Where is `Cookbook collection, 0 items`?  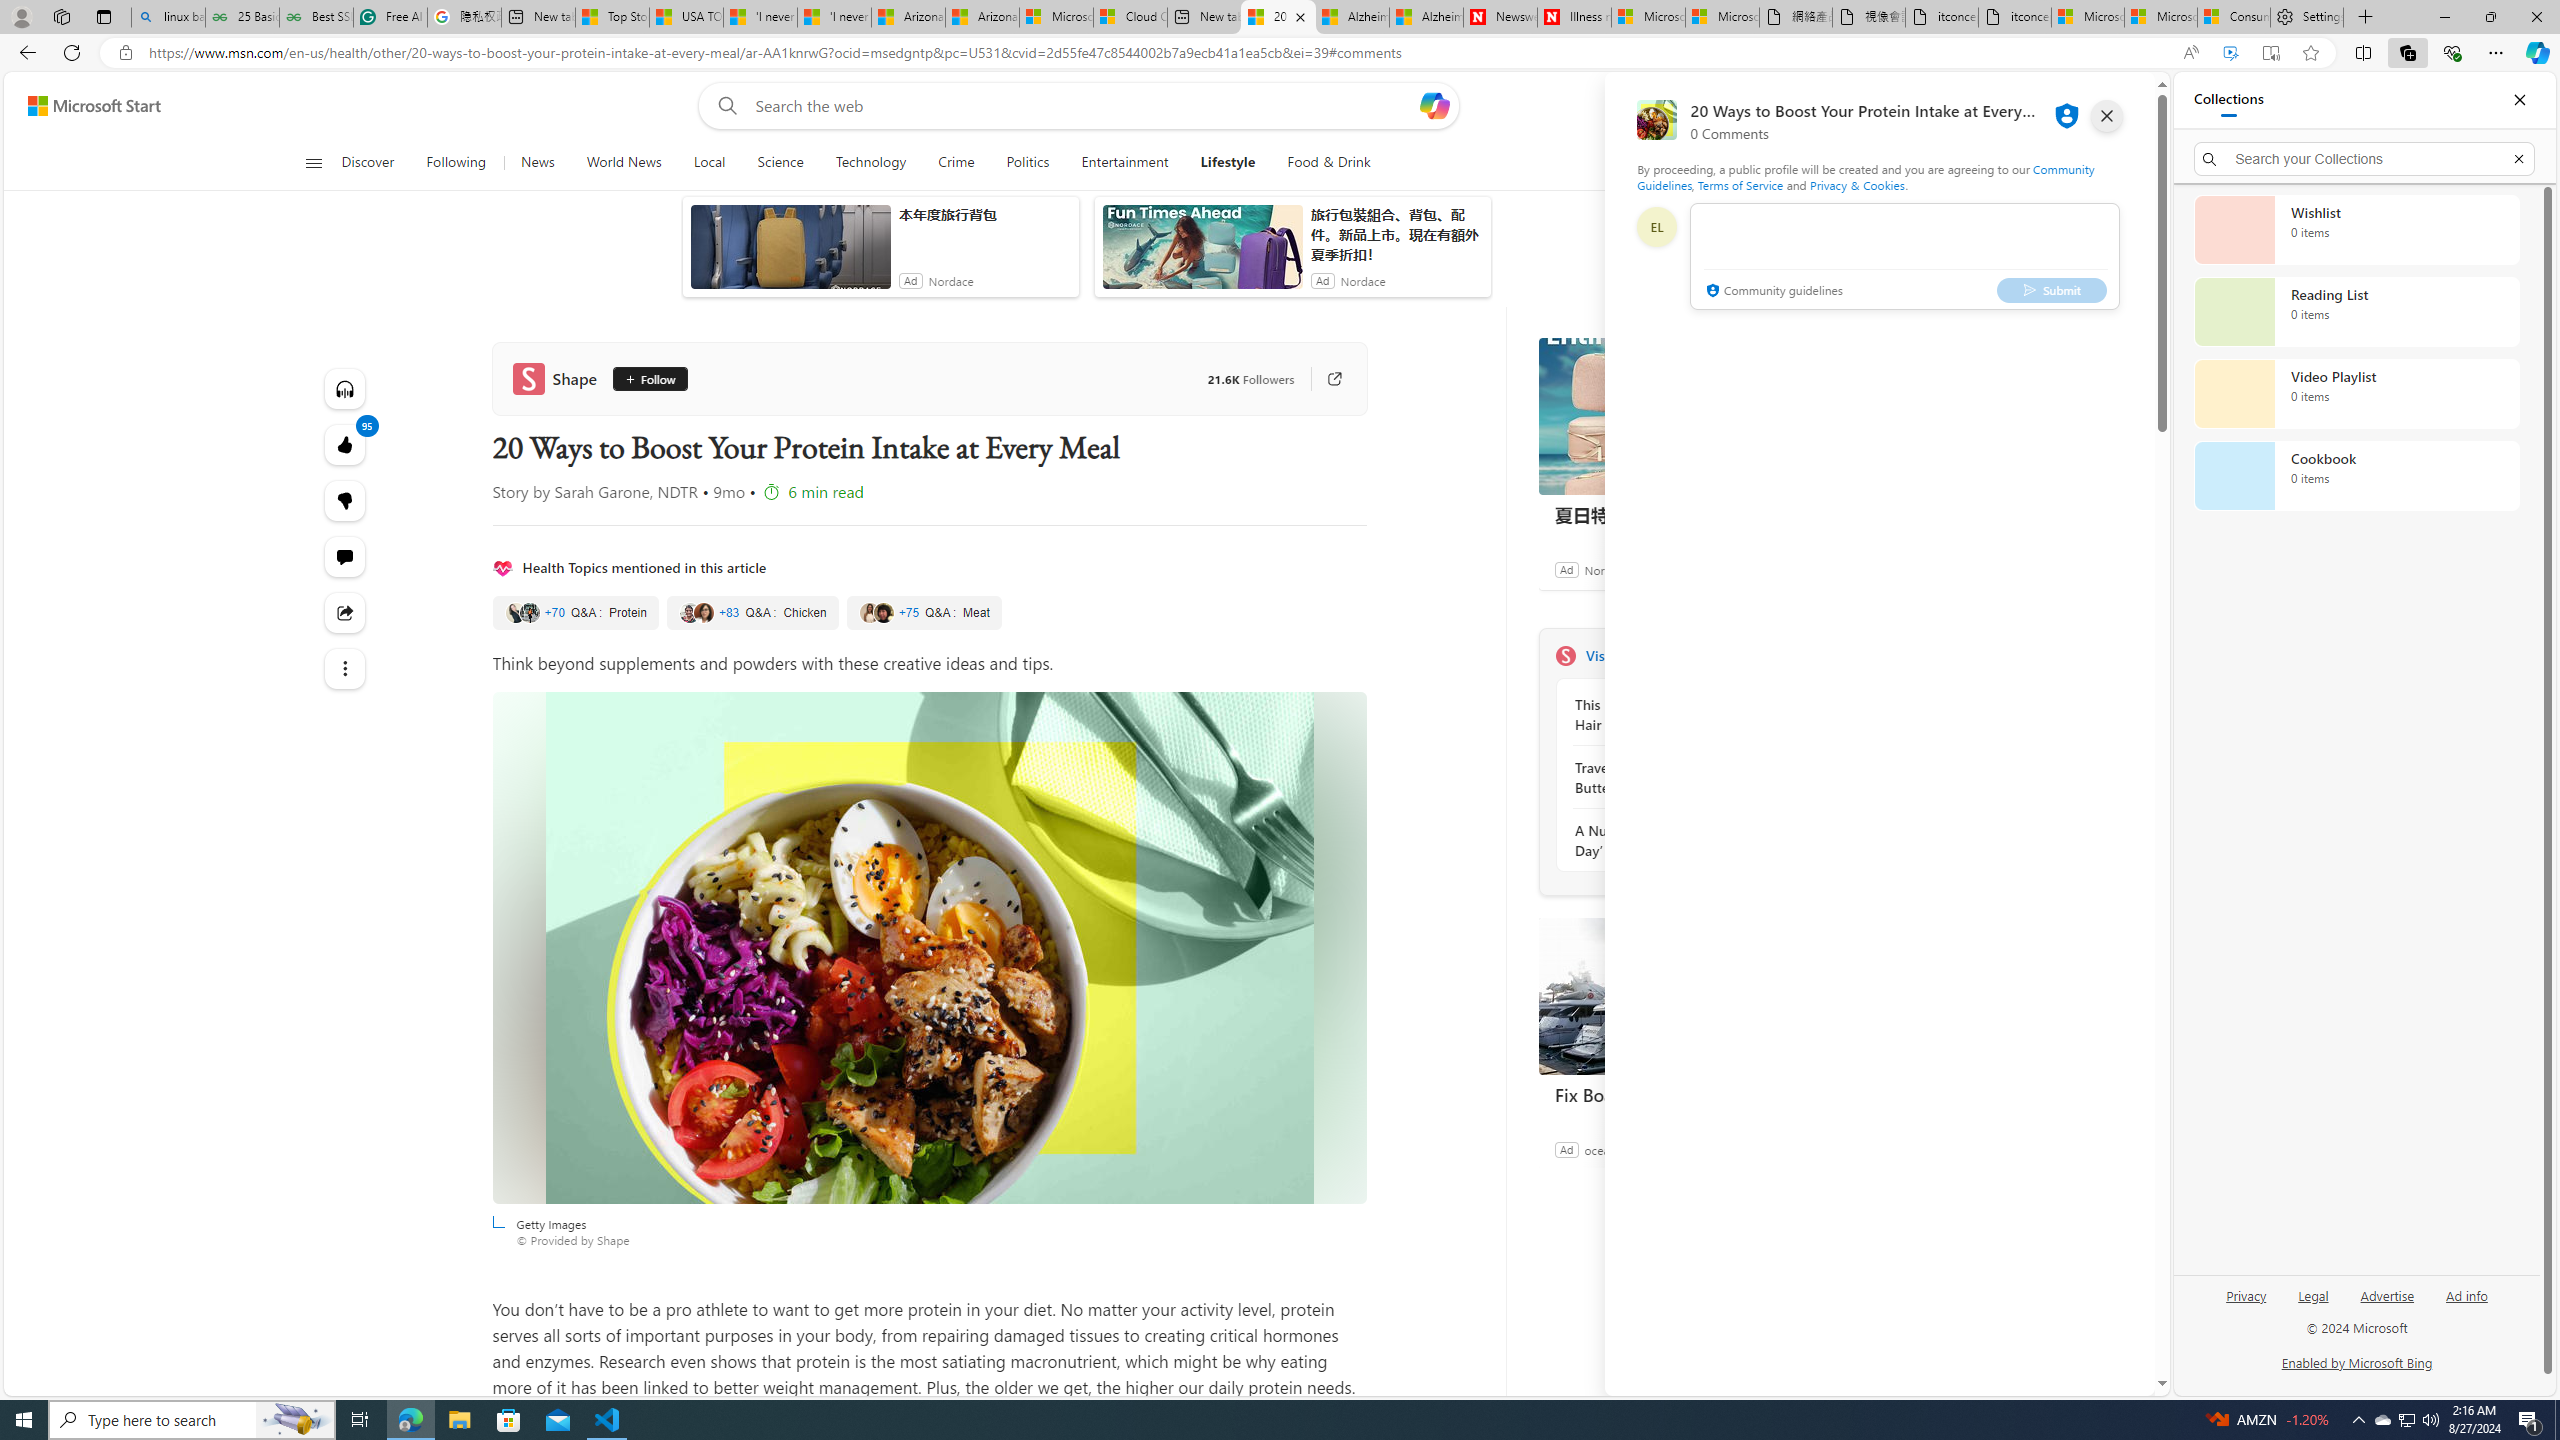
Cookbook collection, 0 items is located at coordinates (2356, 476).